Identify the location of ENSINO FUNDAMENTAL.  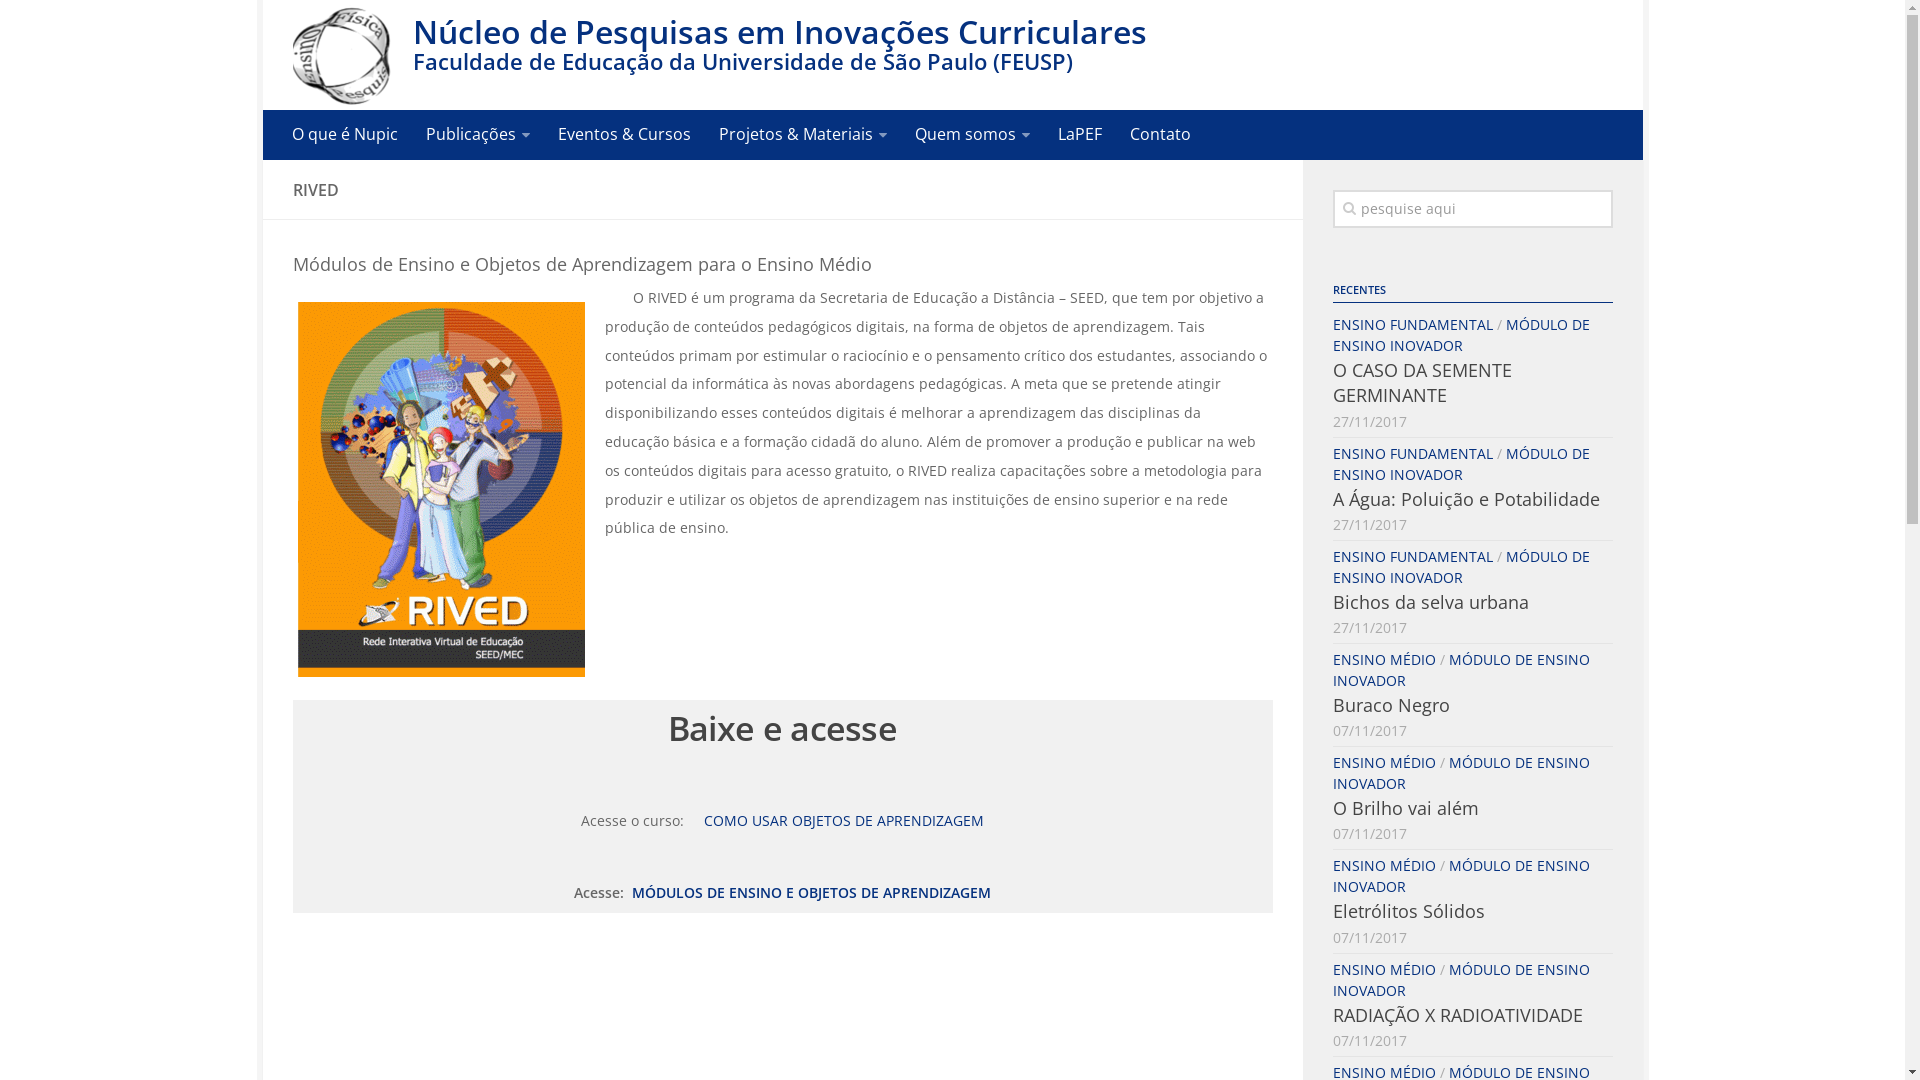
(1412, 556).